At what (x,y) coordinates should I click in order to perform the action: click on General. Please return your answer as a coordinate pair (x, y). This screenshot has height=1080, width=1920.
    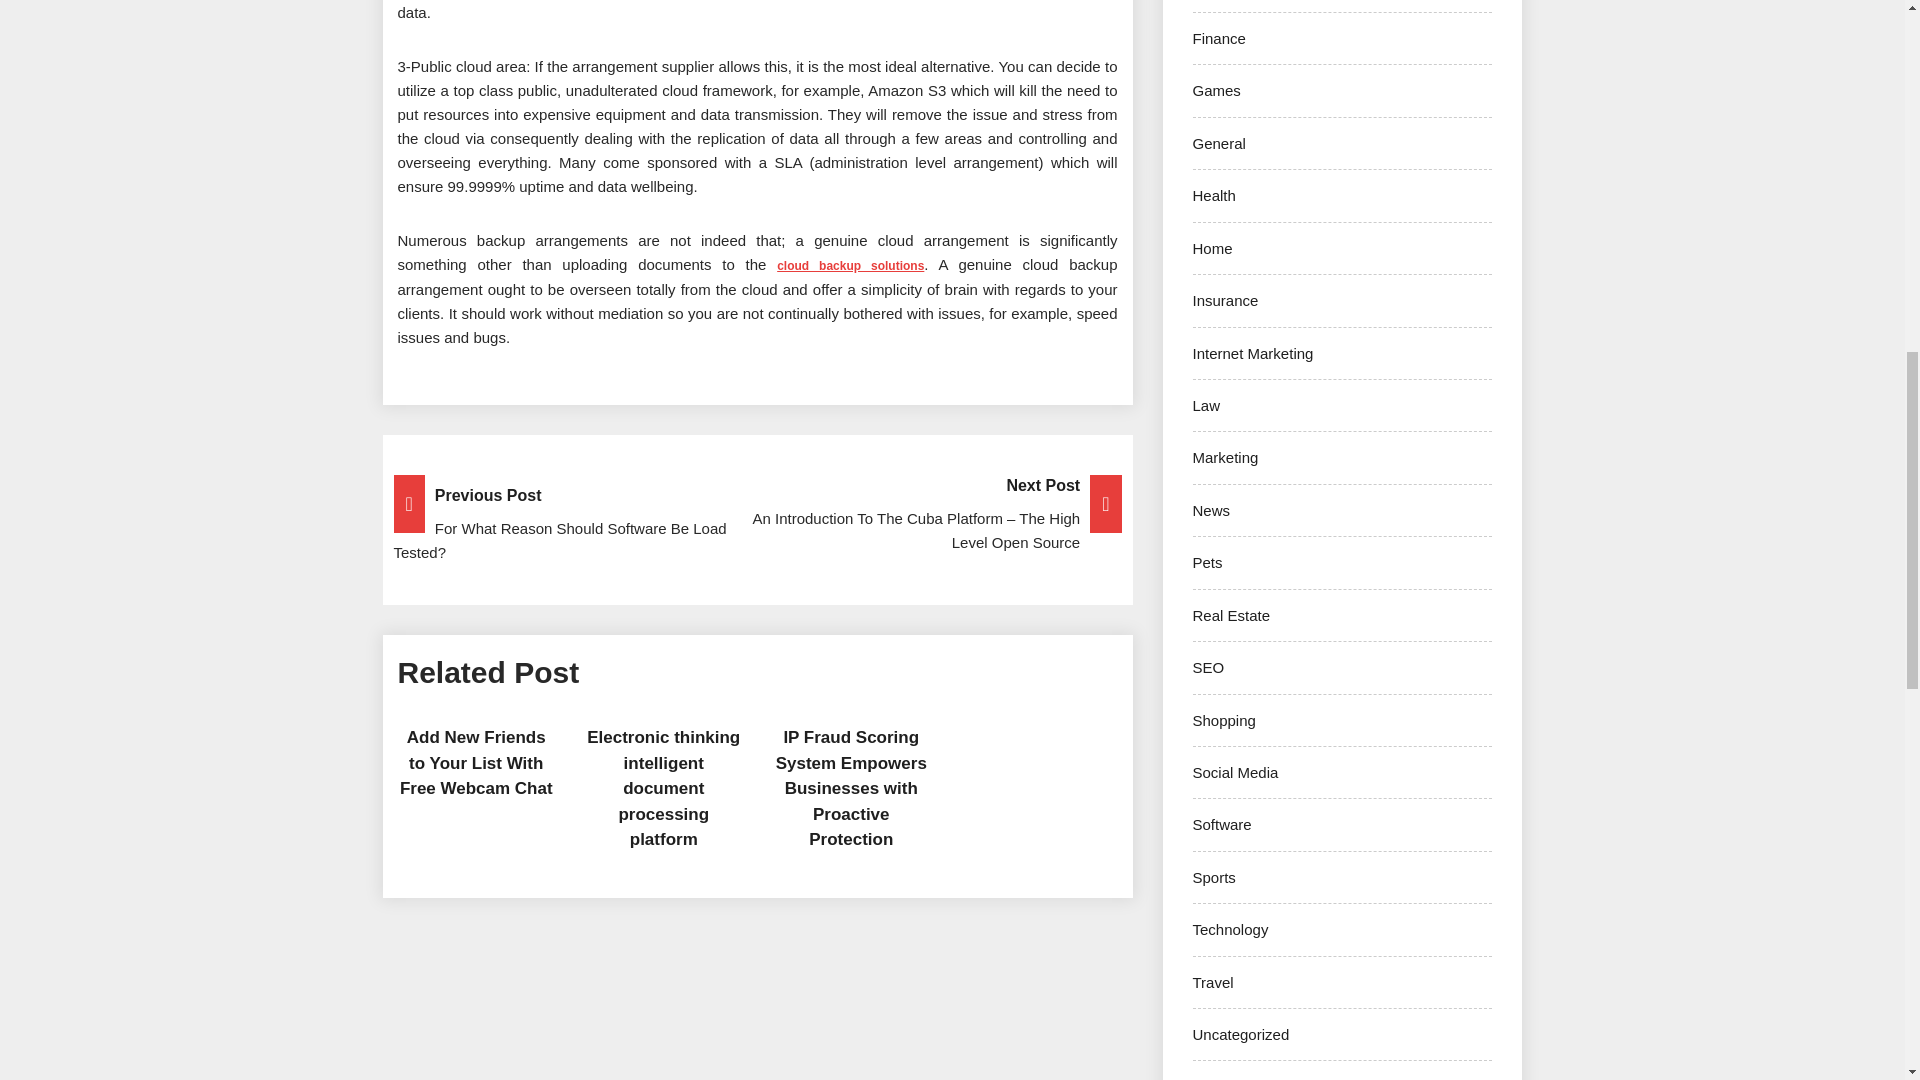
    Looking at the image, I should click on (1218, 144).